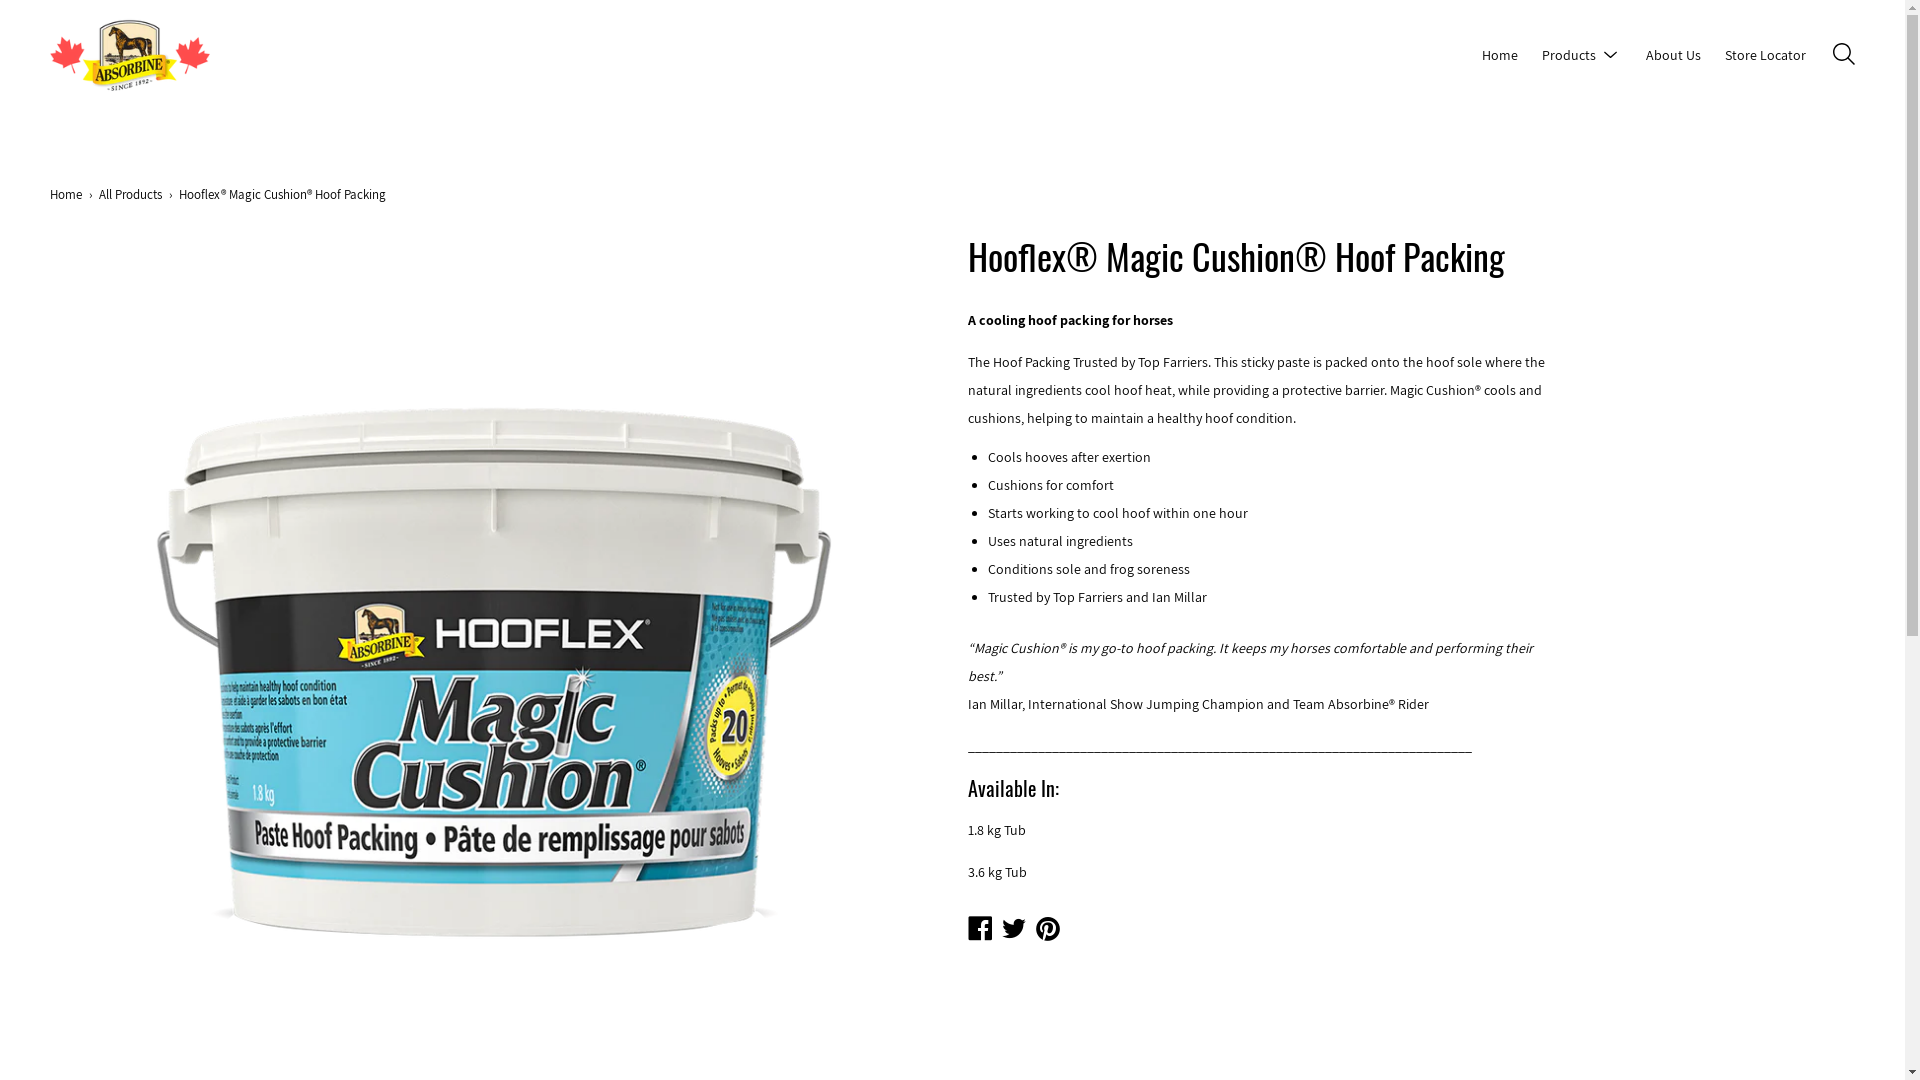  I want to click on Home, so click(70, 196).